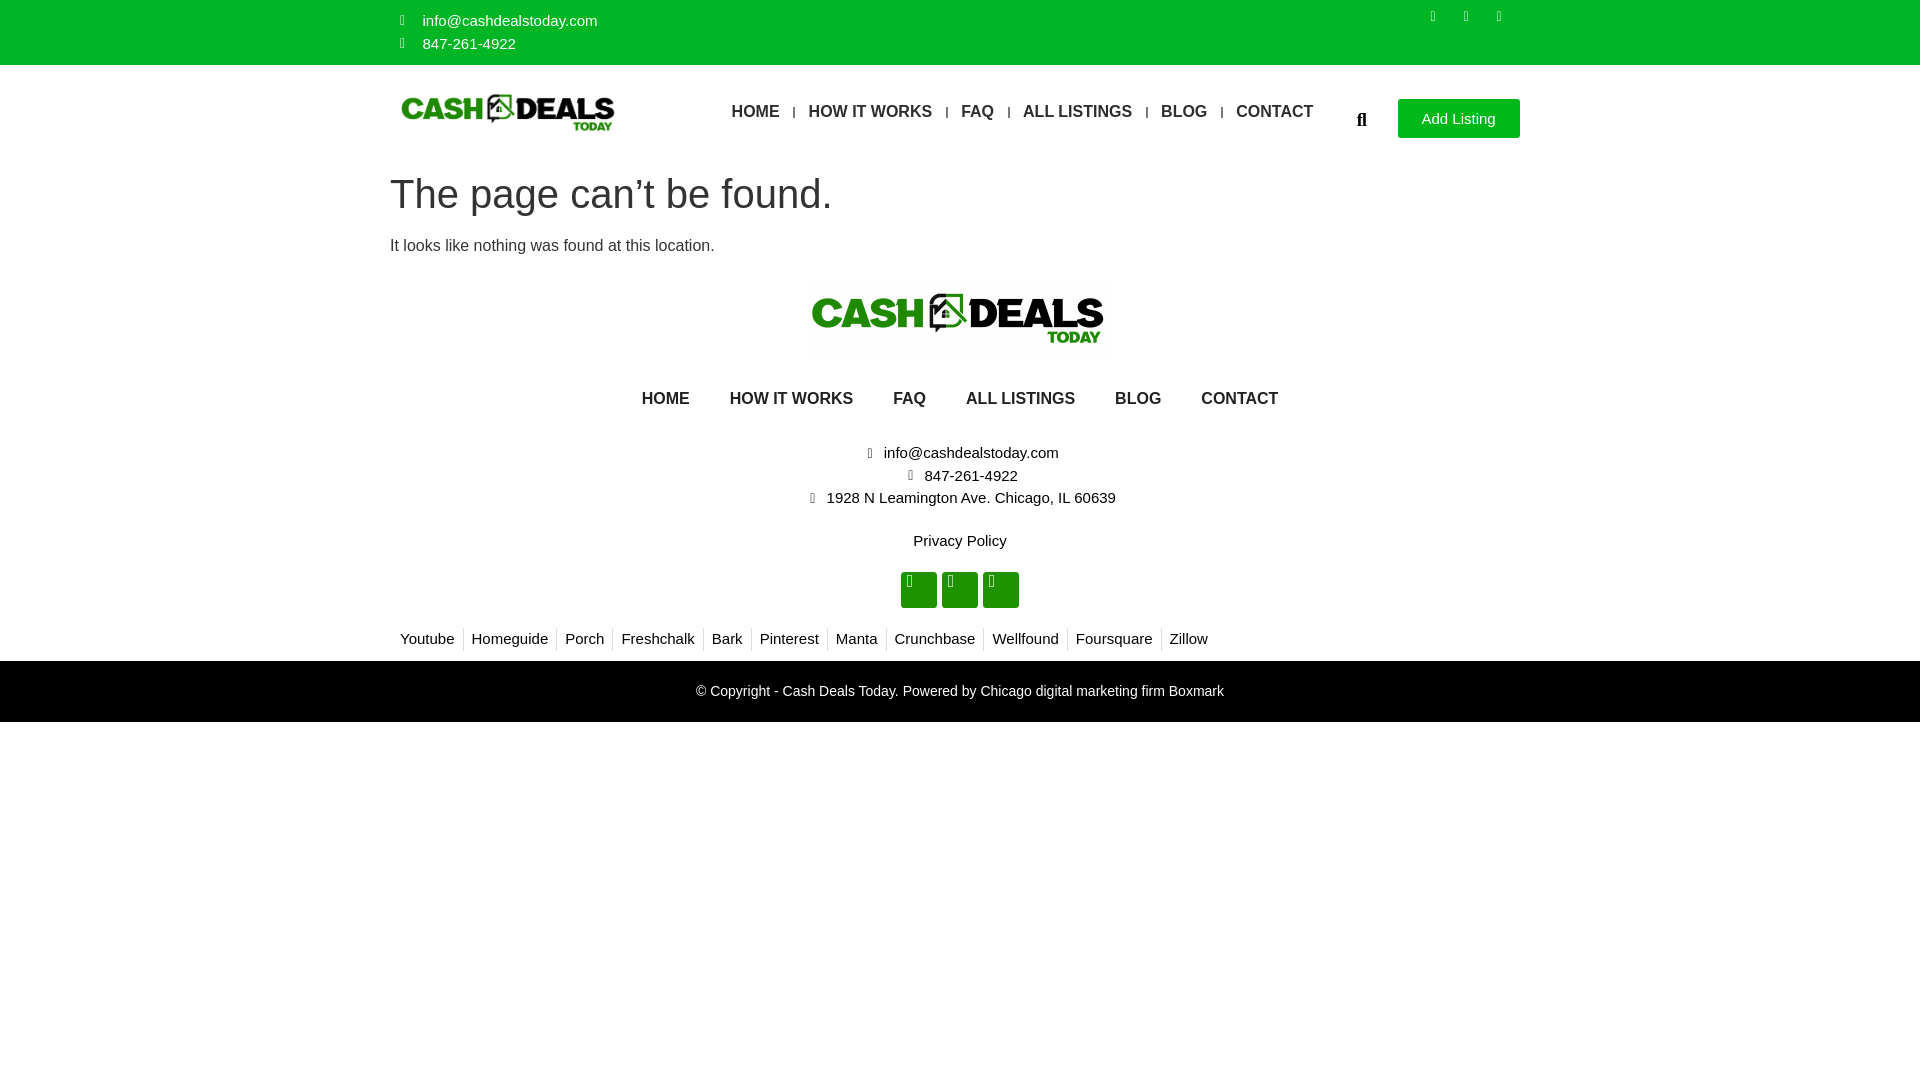 This screenshot has height=1080, width=1920. What do you see at coordinates (977, 112) in the screenshot?
I see `FAQ` at bounding box center [977, 112].